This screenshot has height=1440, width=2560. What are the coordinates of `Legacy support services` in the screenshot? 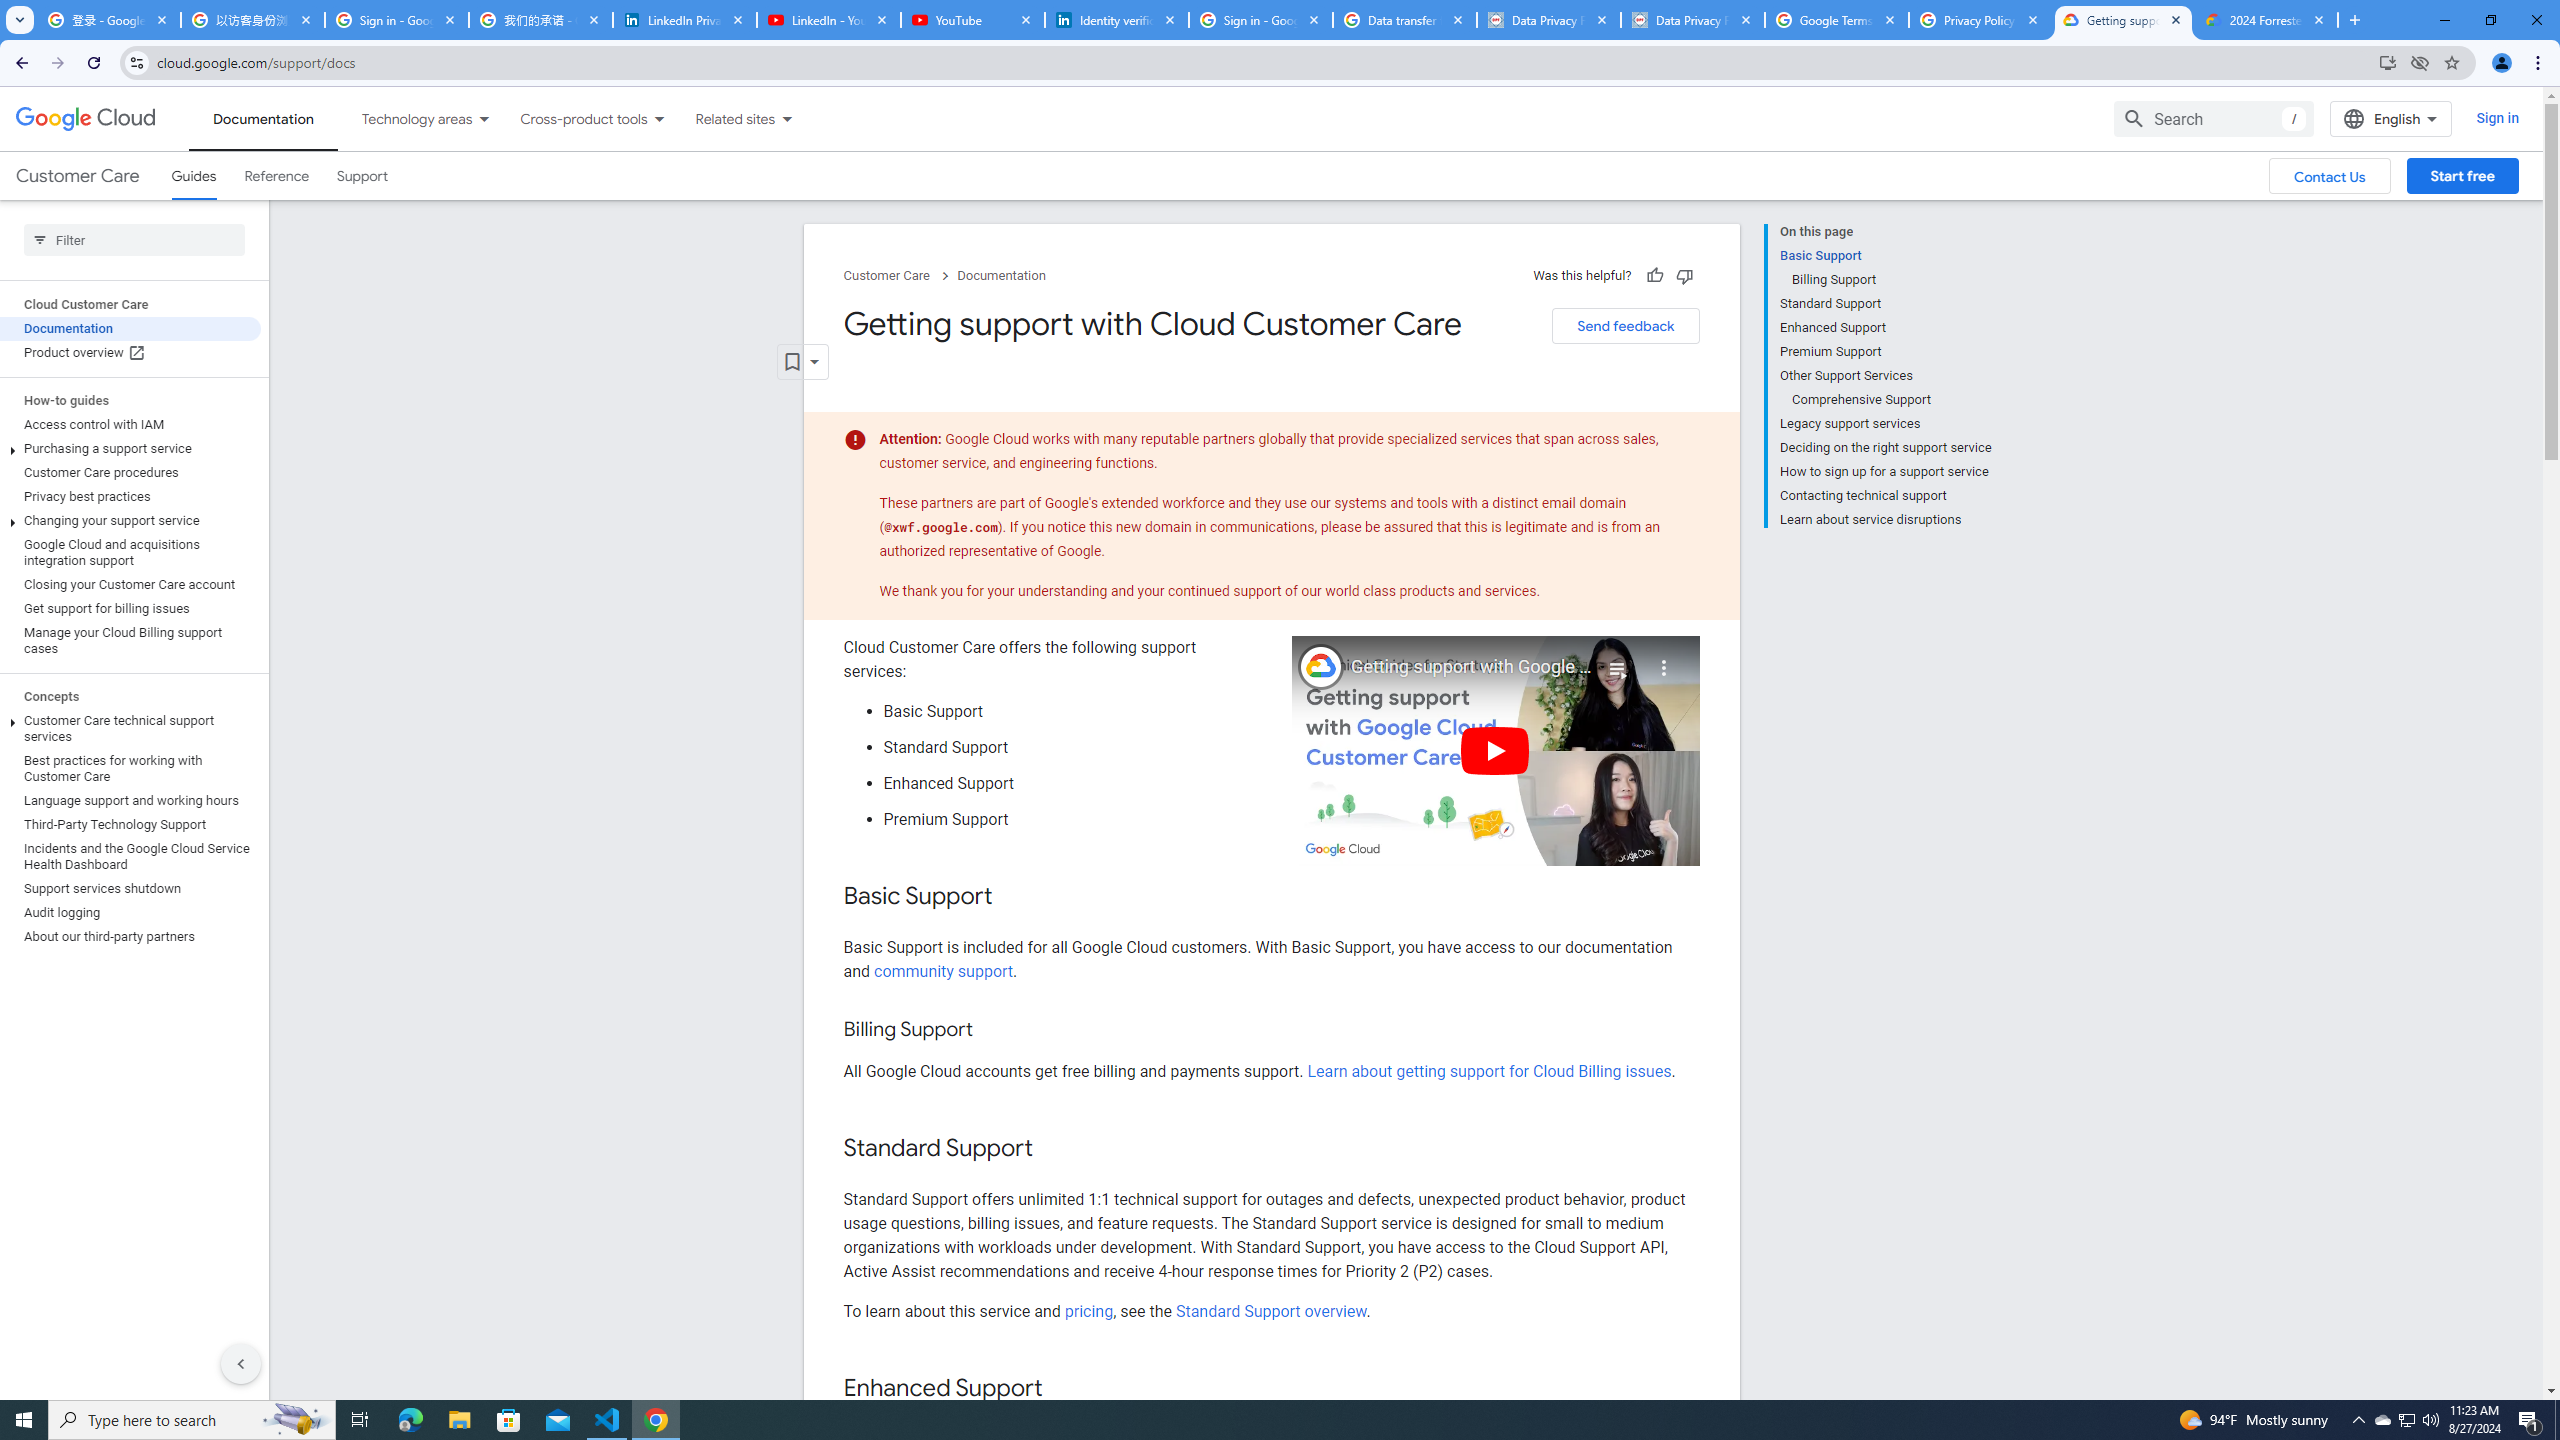 It's located at (1885, 424).